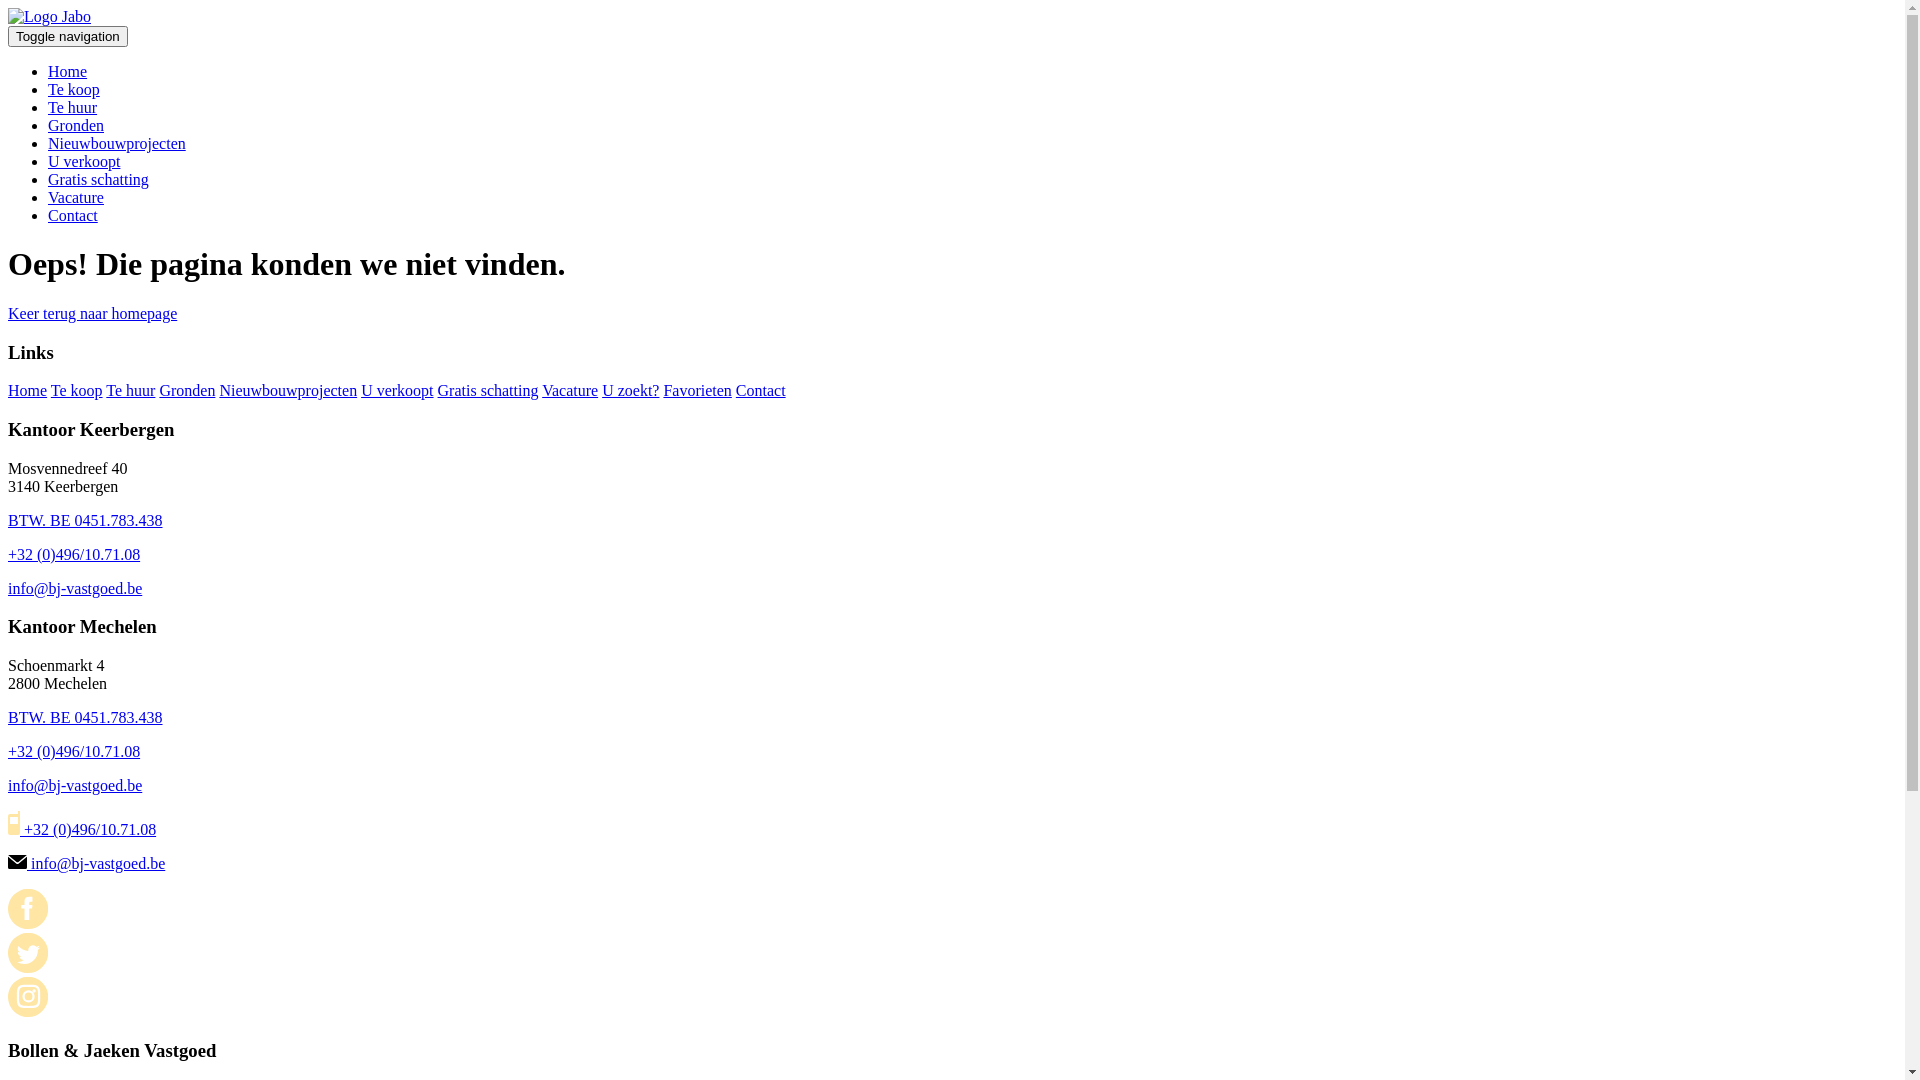  I want to click on info@bj-vastgoed.be, so click(75, 588).